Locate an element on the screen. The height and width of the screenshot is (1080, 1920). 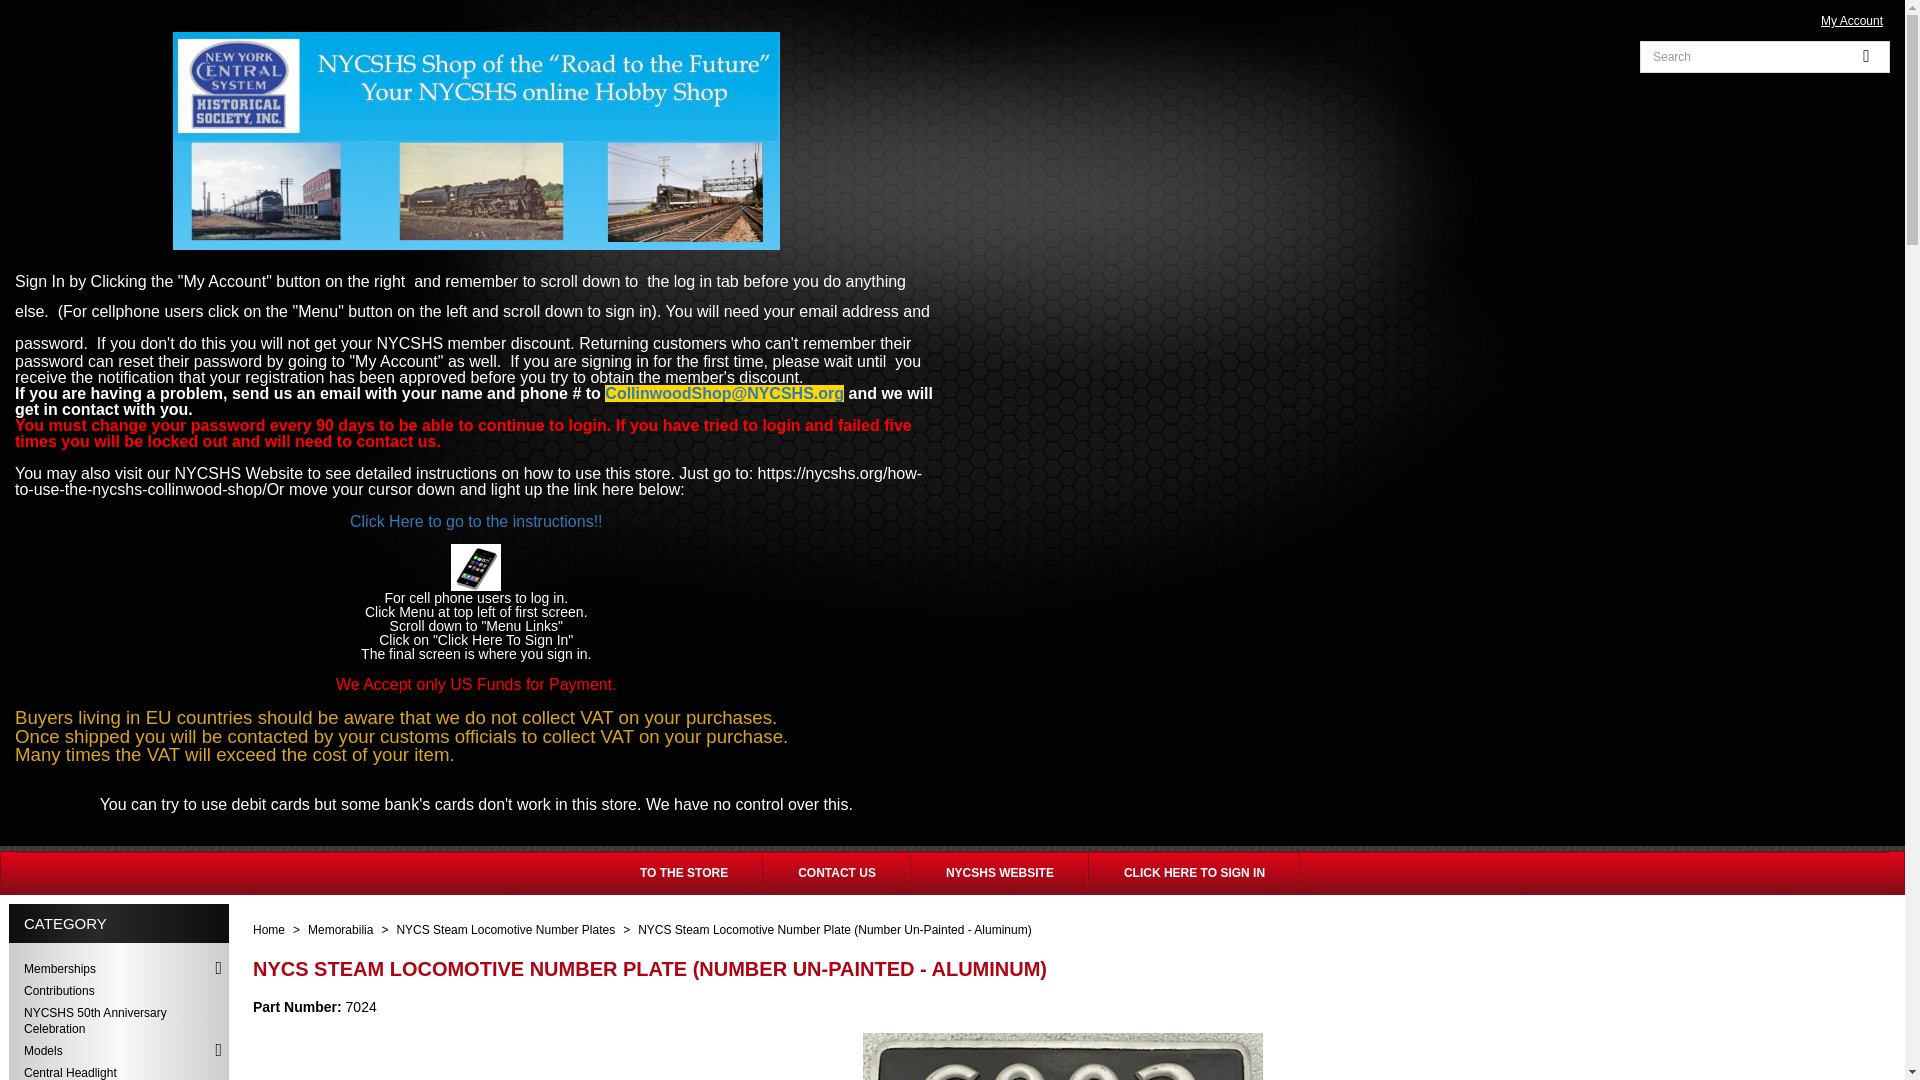
NYCSHS 50th Anniversary Celebration is located at coordinates (118, 1021).